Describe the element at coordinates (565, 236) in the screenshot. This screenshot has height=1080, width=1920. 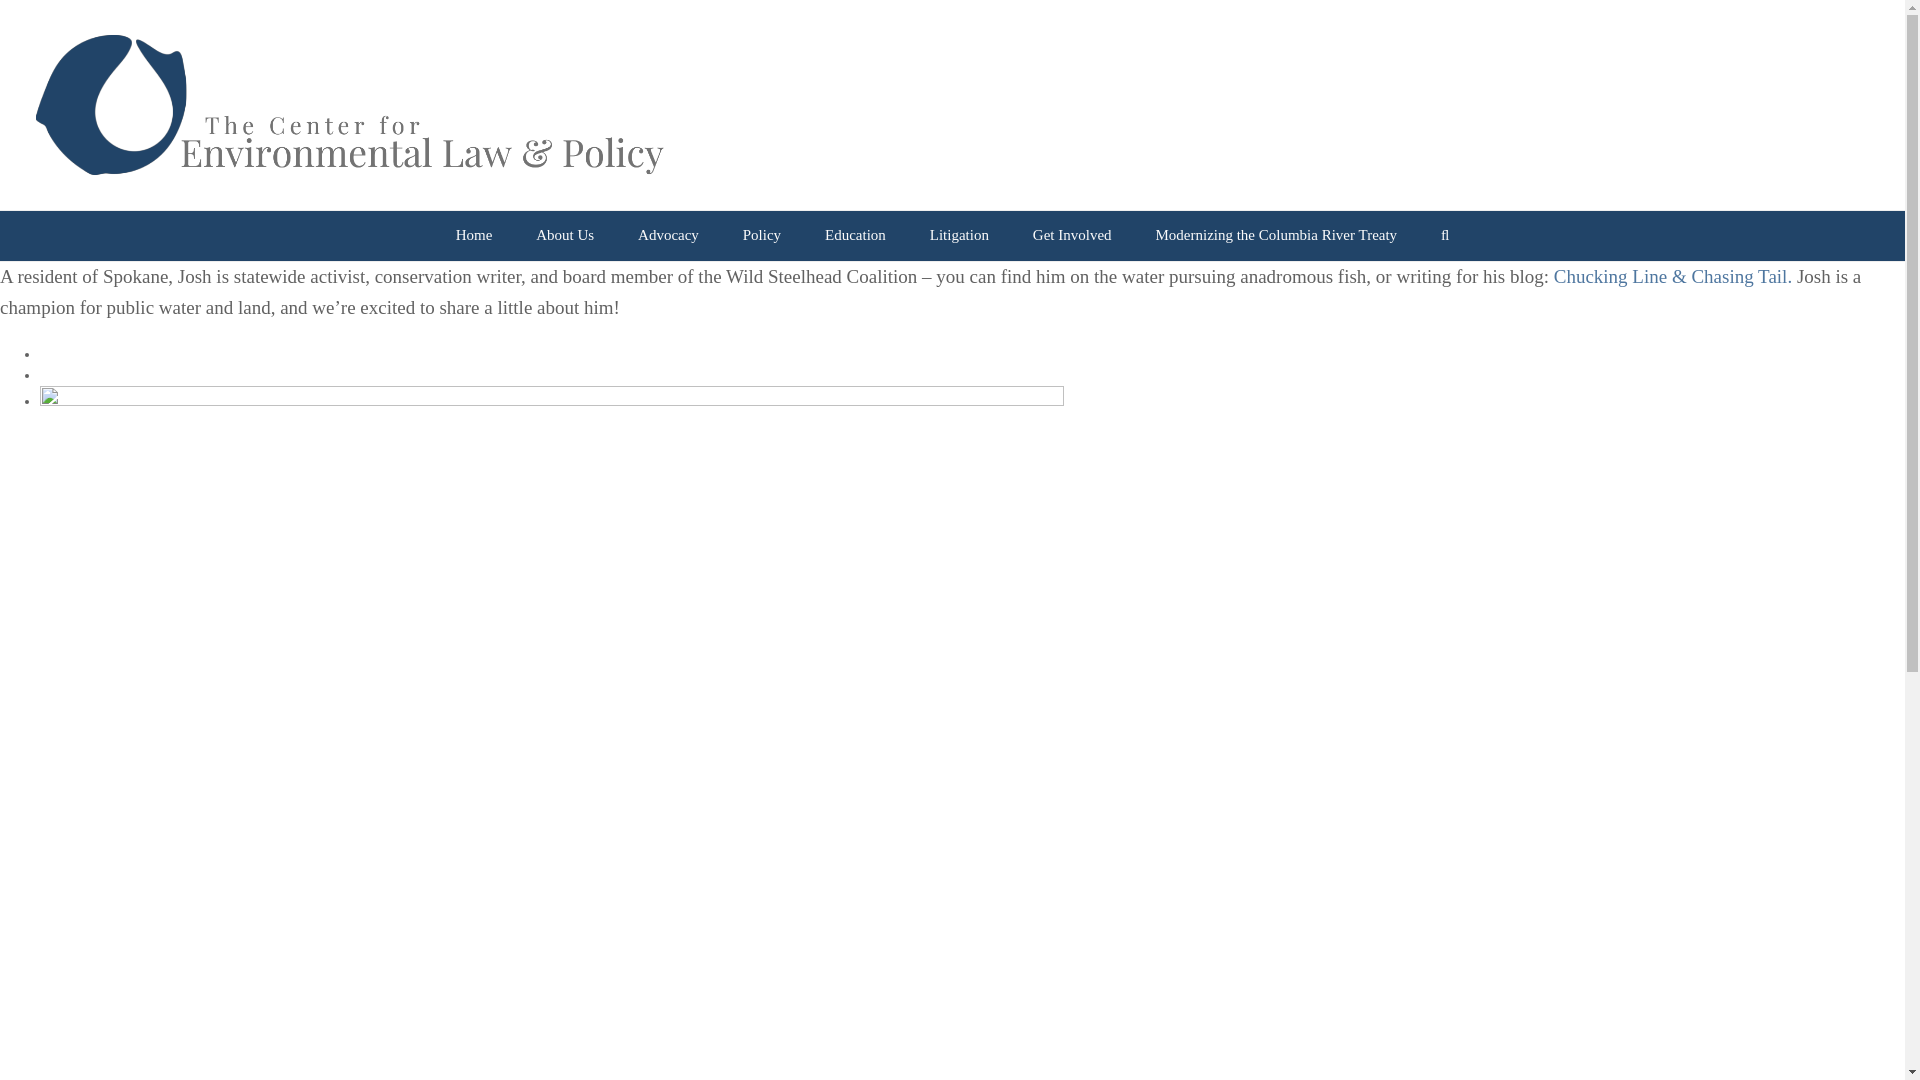
I see `About Us` at that location.